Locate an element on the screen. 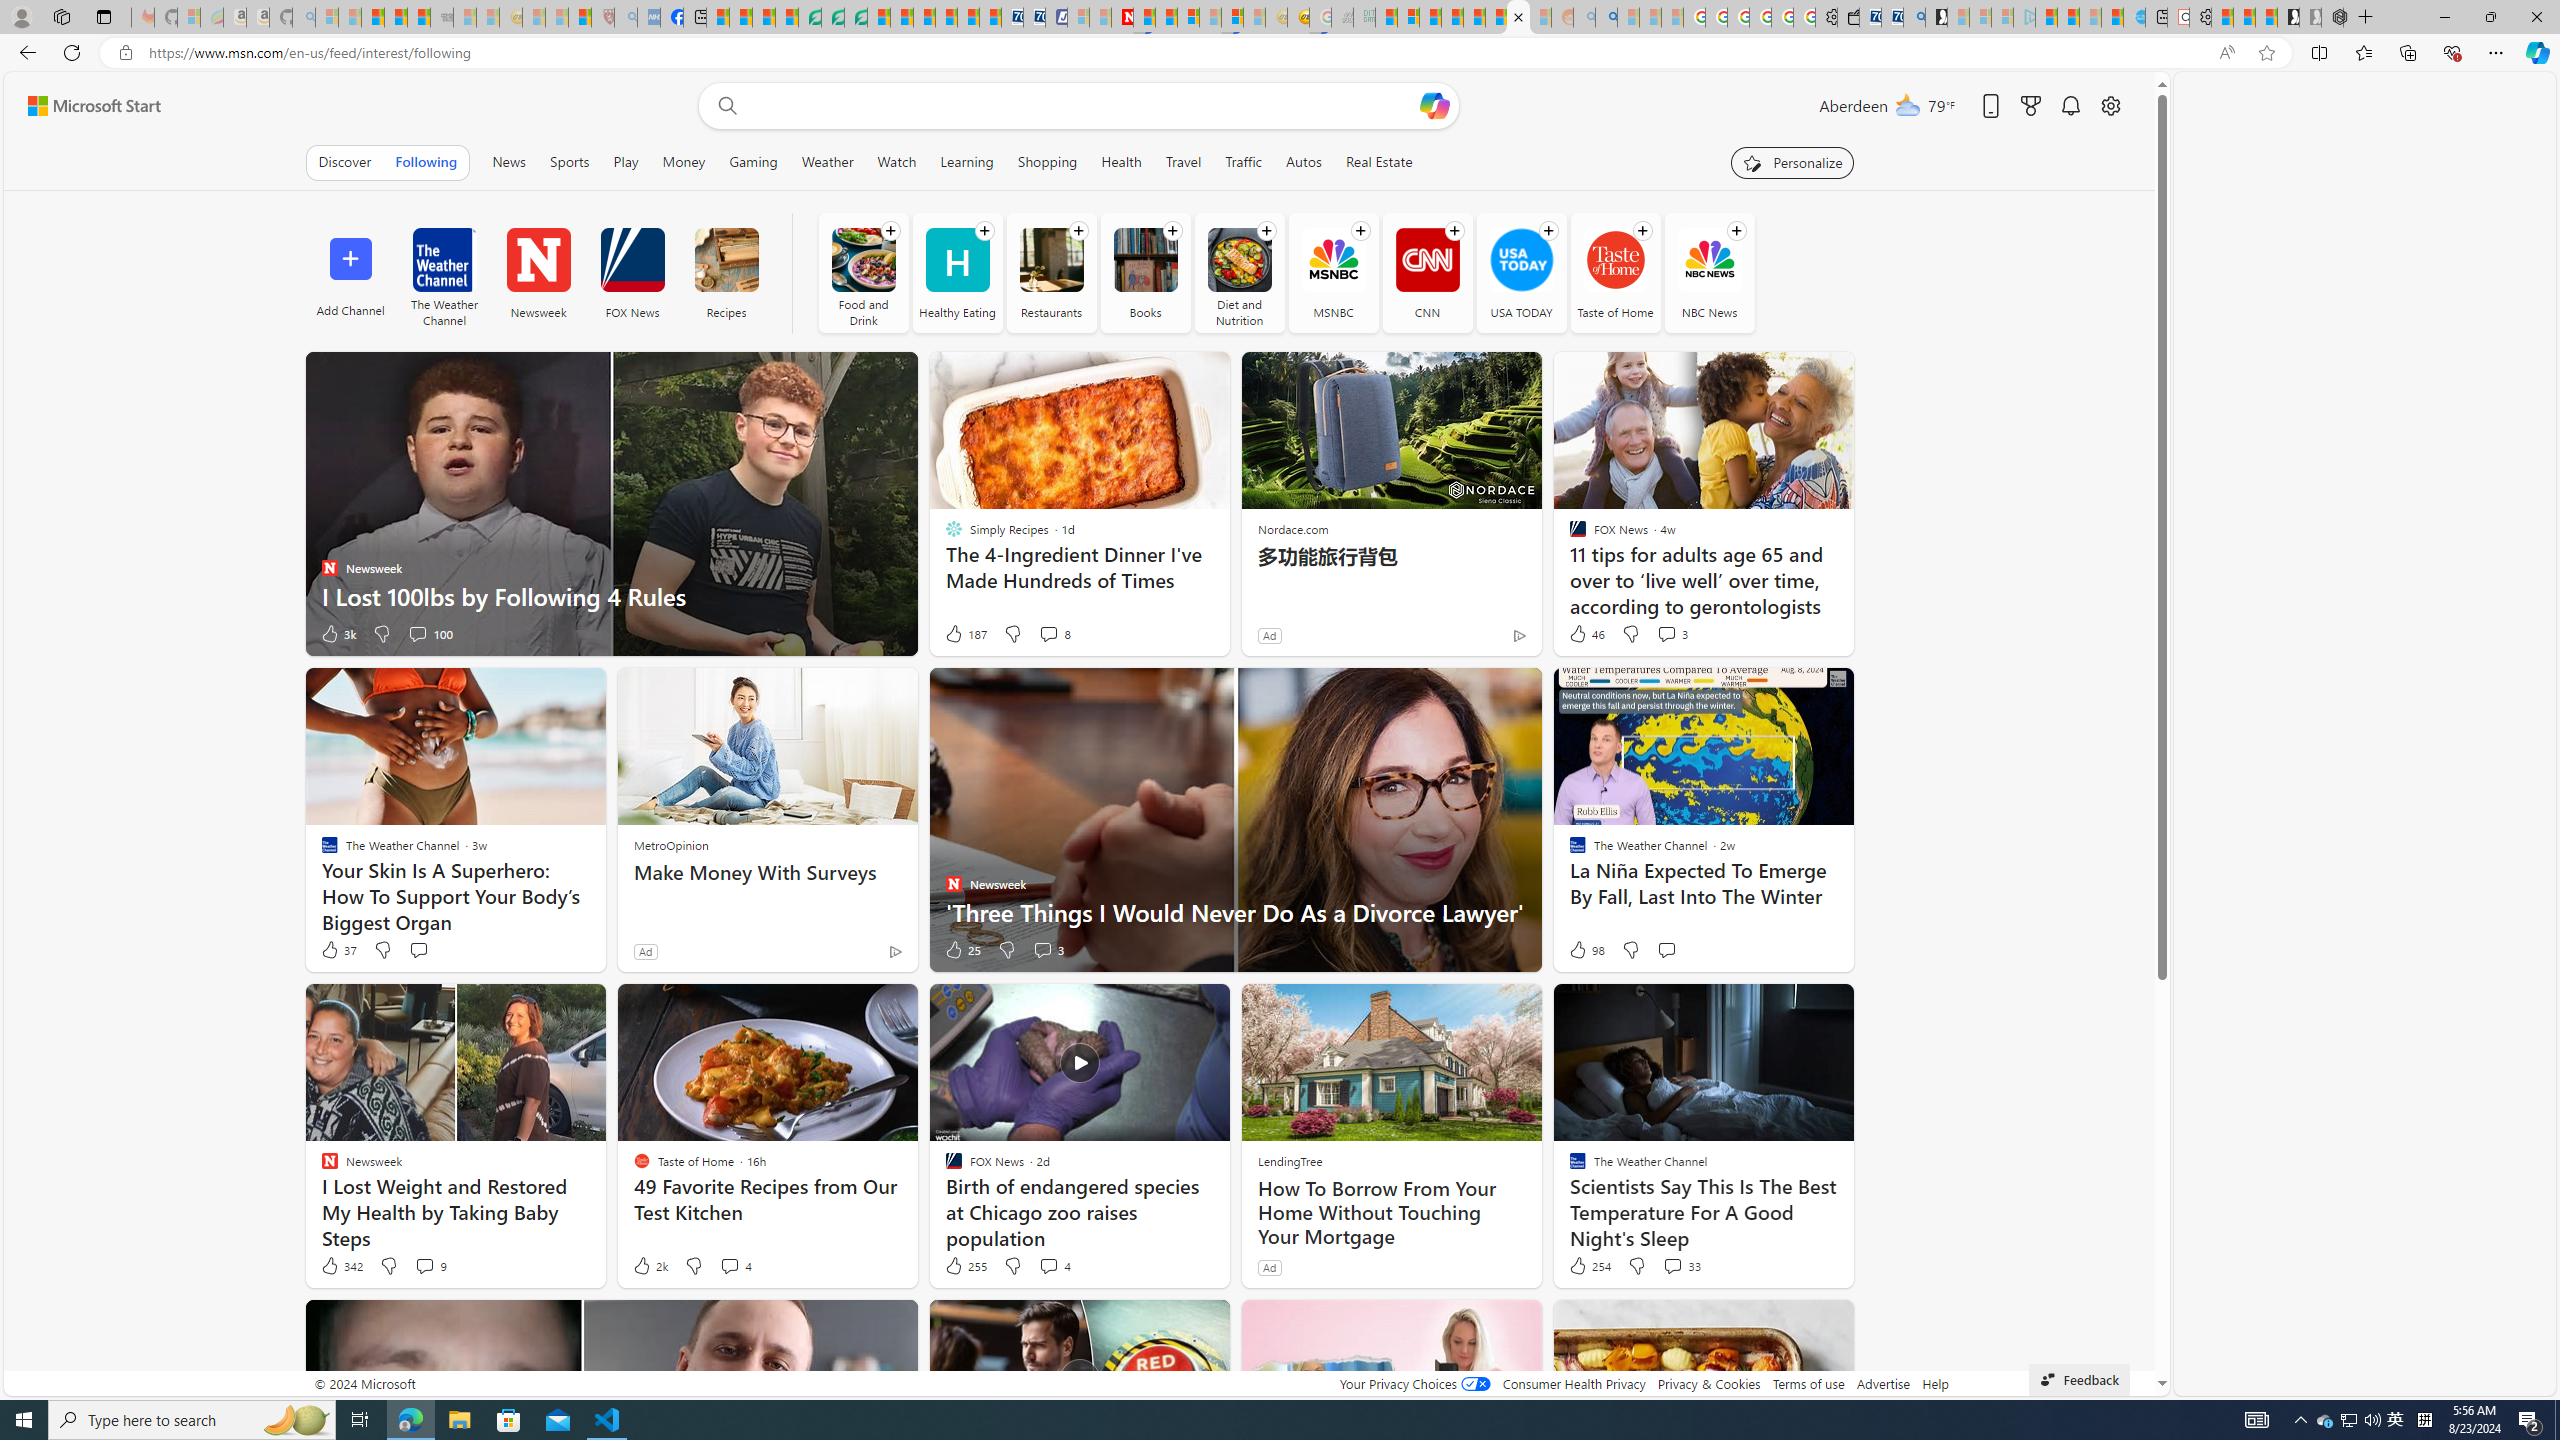 This screenshot has height=1440, width=2560. Enter your search term is located at coordinates (1085, 106).